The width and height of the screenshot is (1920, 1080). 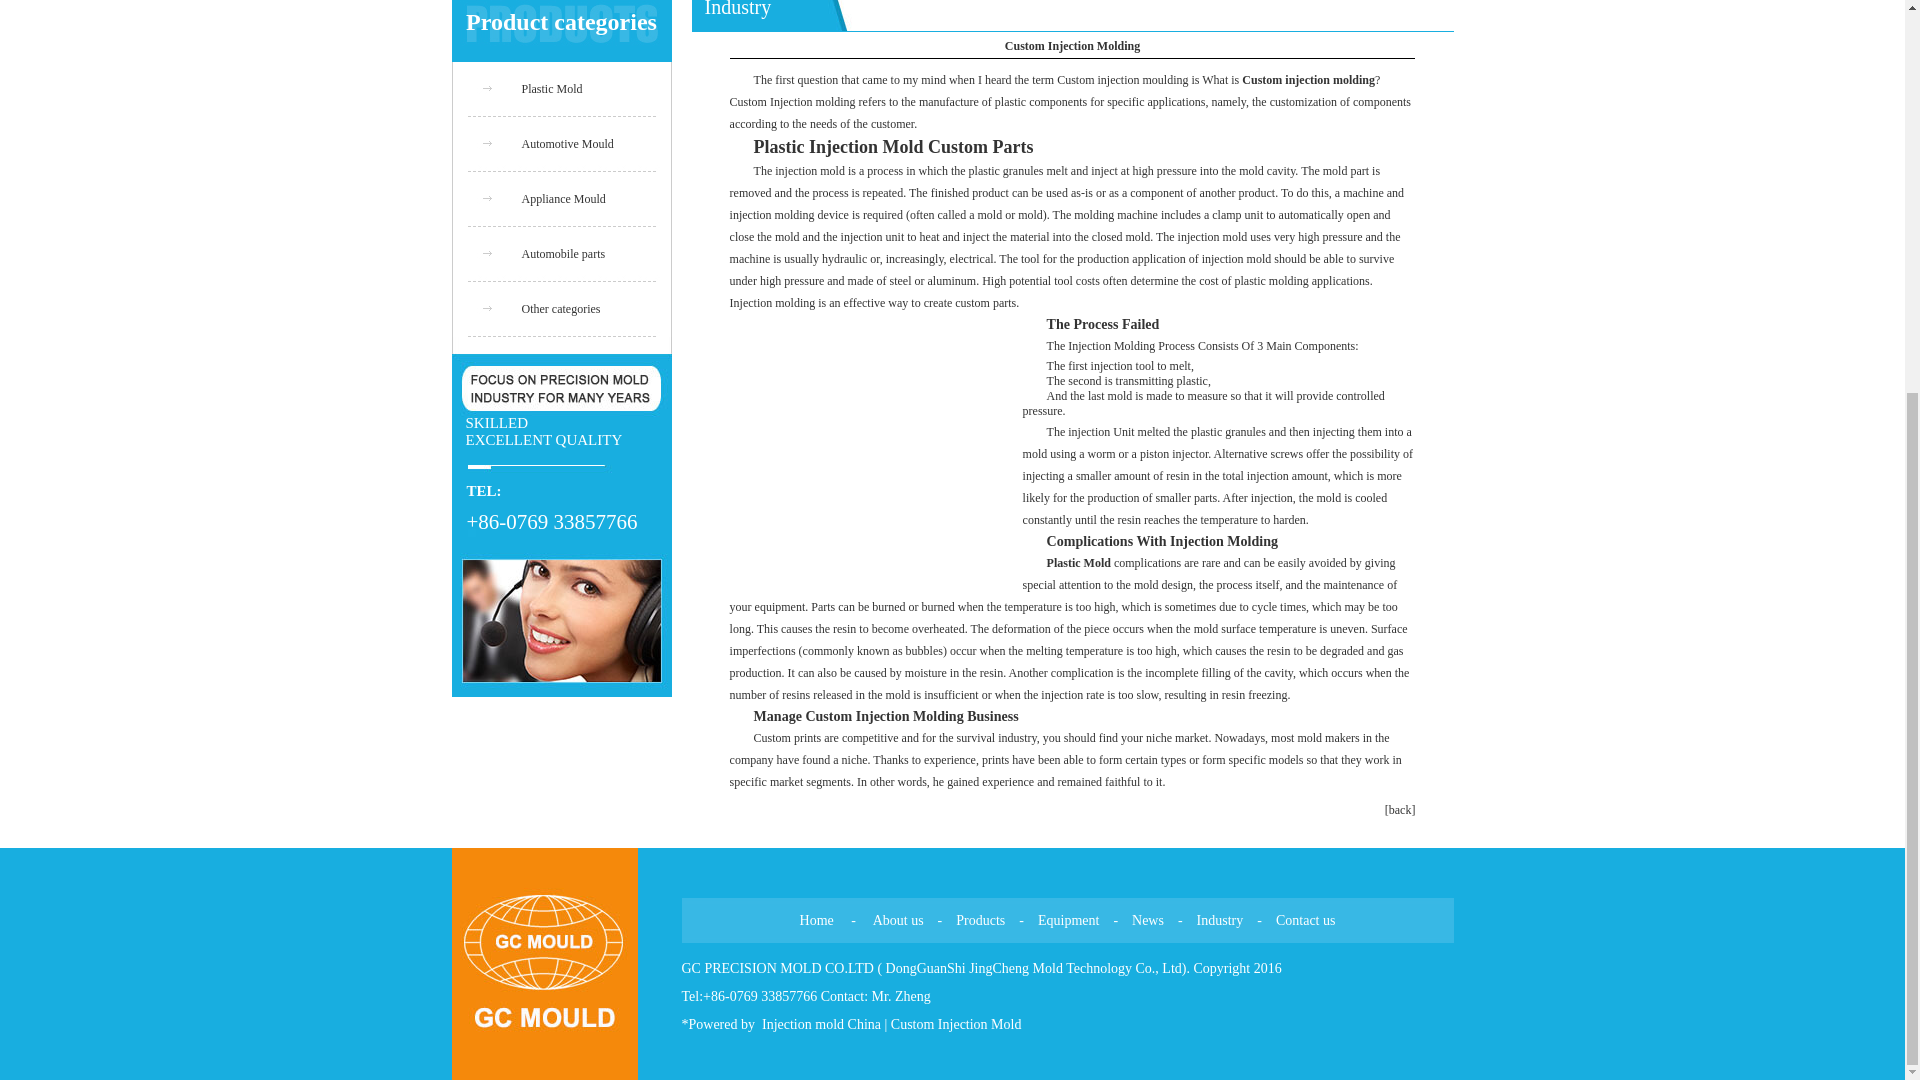 What do you see at coordinates (1220, 920) in the screenshot?
I see `Industry` at bounding box center [1220, 920].